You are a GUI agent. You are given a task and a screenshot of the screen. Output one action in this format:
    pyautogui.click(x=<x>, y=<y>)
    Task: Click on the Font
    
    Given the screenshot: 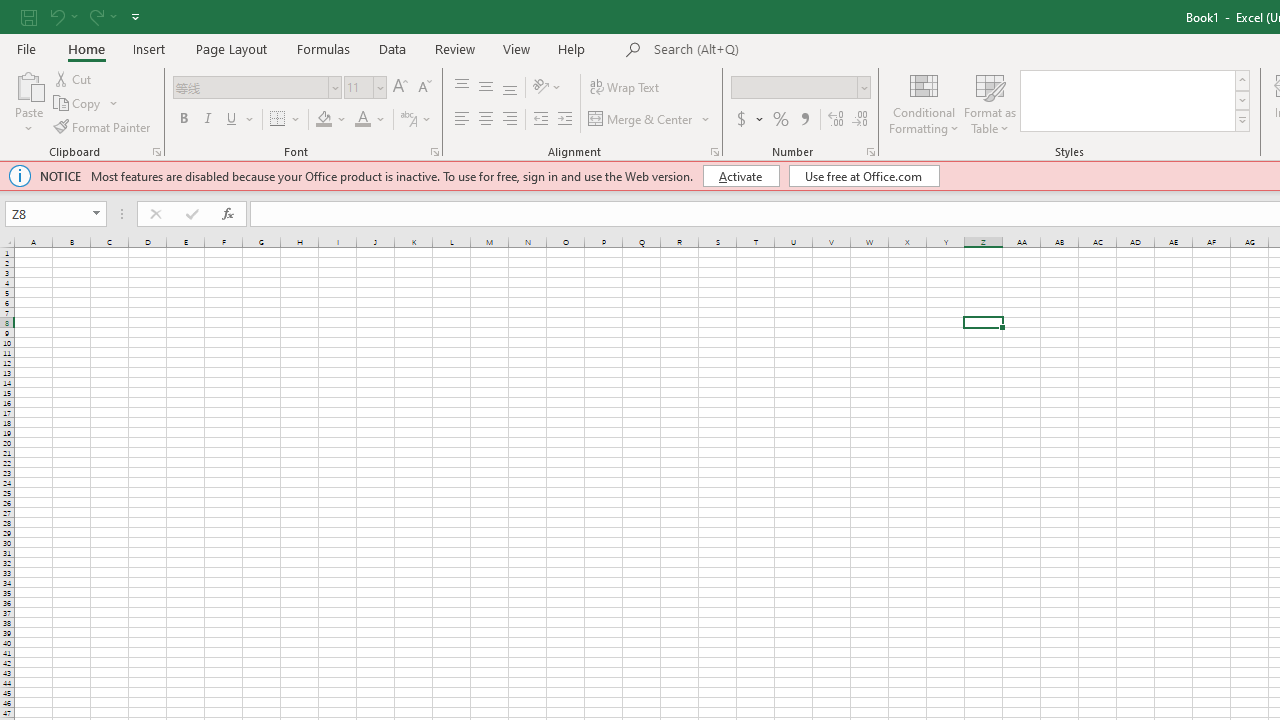 What is the action you would take?
    pyautogui.click(x=256, y=88)
    